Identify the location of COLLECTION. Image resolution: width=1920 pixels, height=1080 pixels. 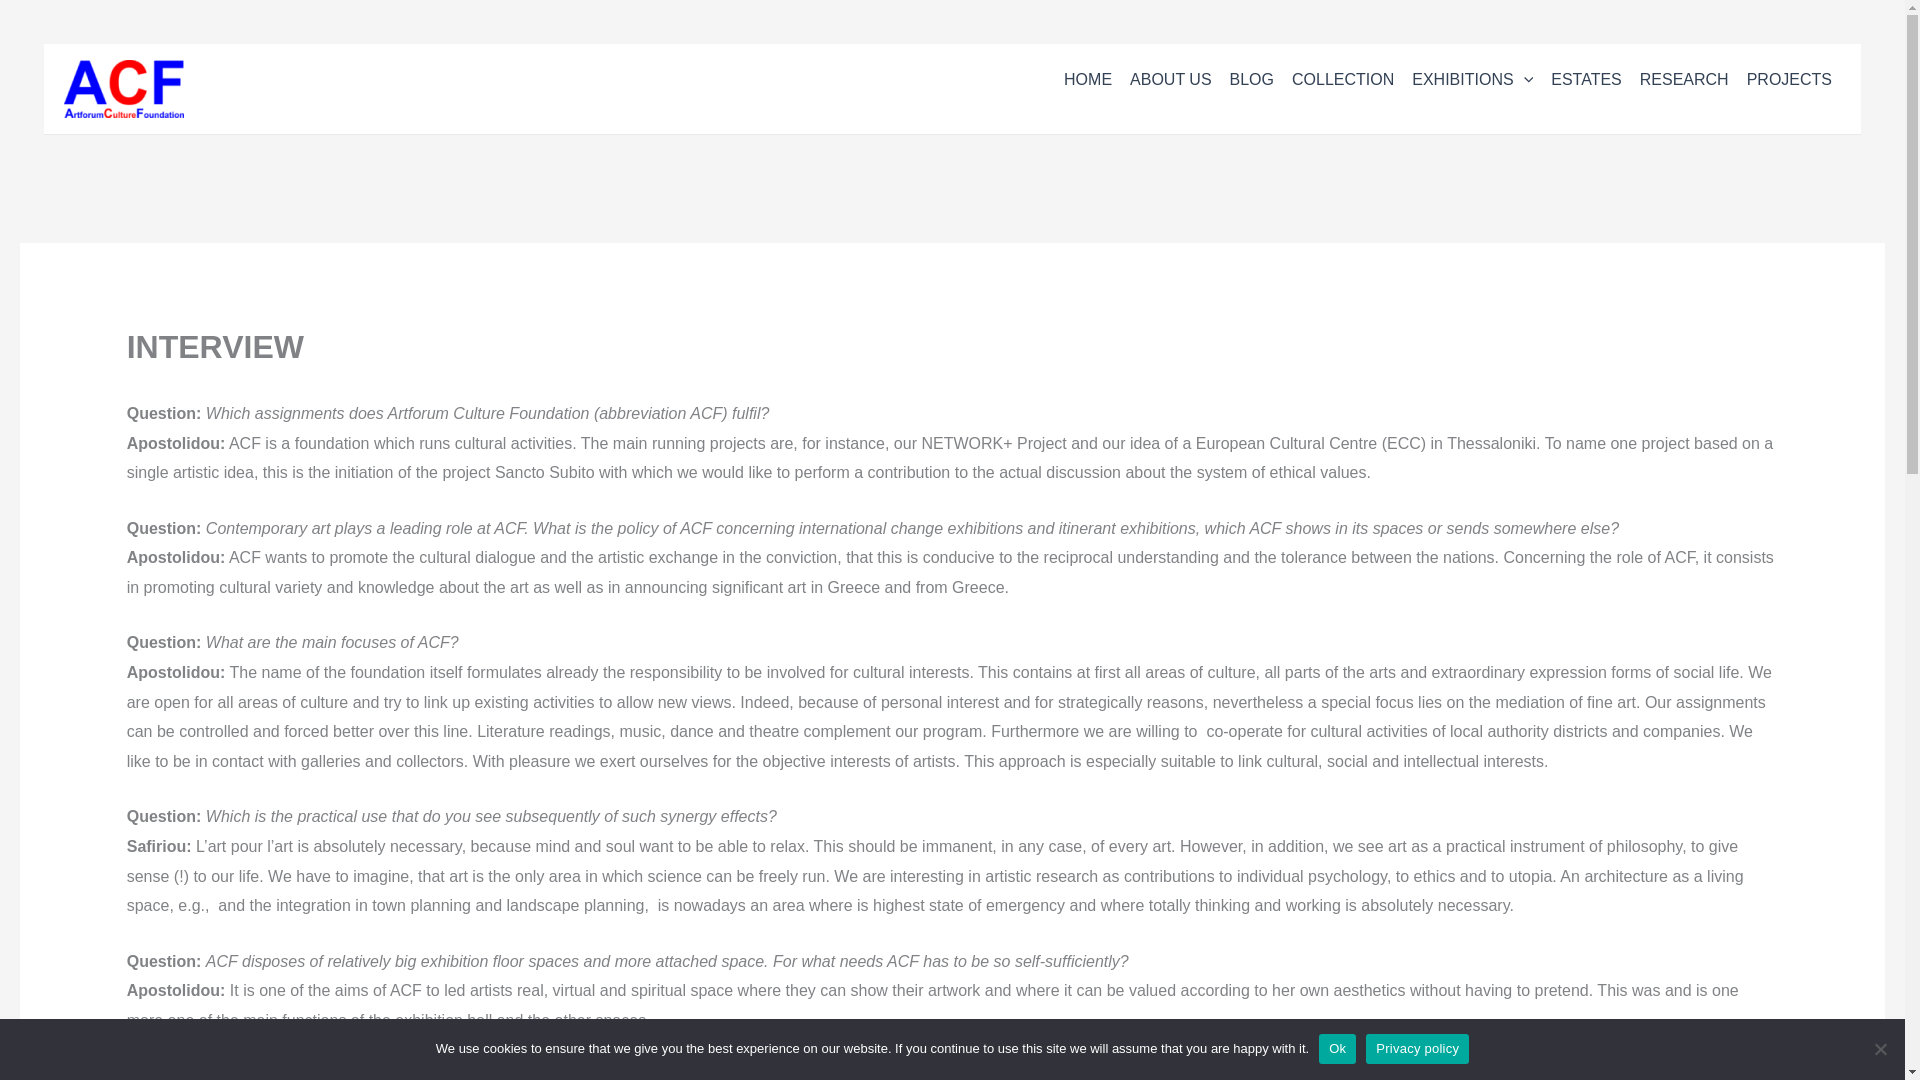
(1342, 86).